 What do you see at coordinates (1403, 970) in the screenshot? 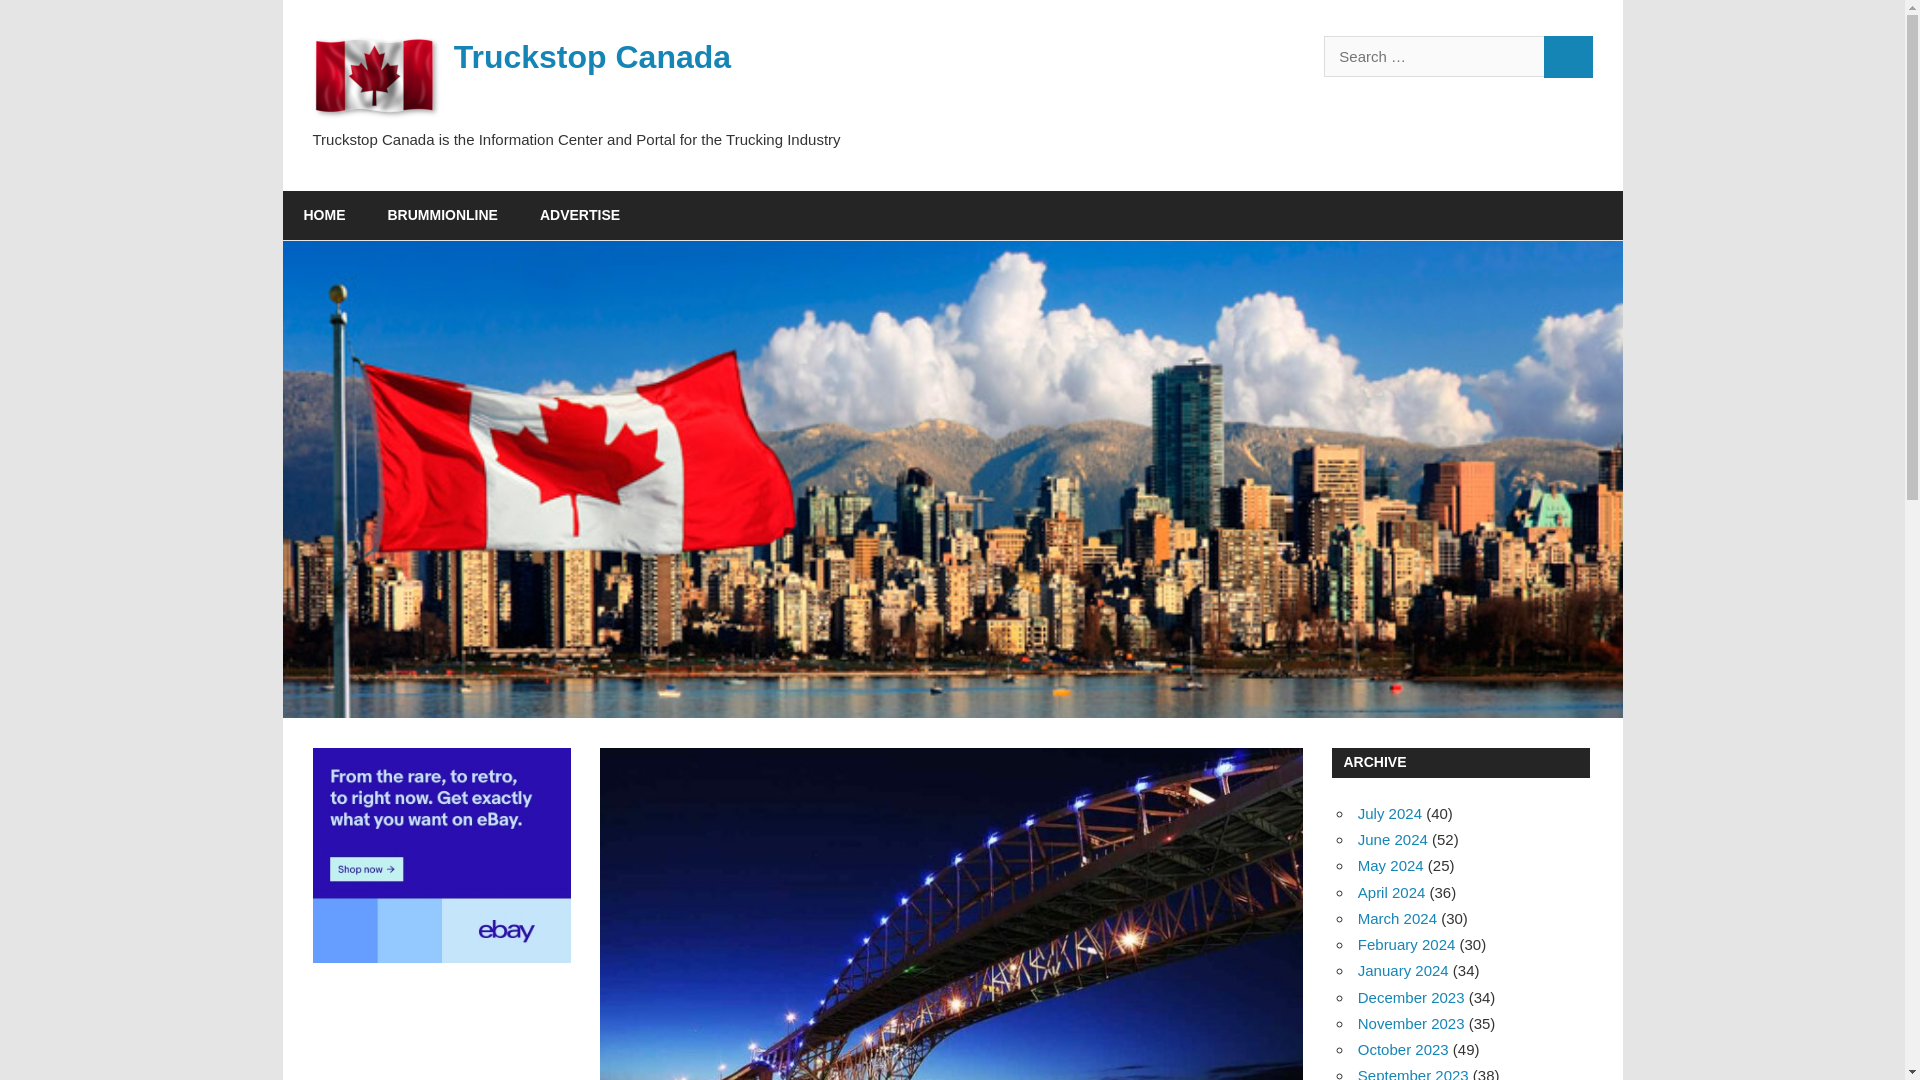
I see `January 2024` at bounding box center [1403, 970].